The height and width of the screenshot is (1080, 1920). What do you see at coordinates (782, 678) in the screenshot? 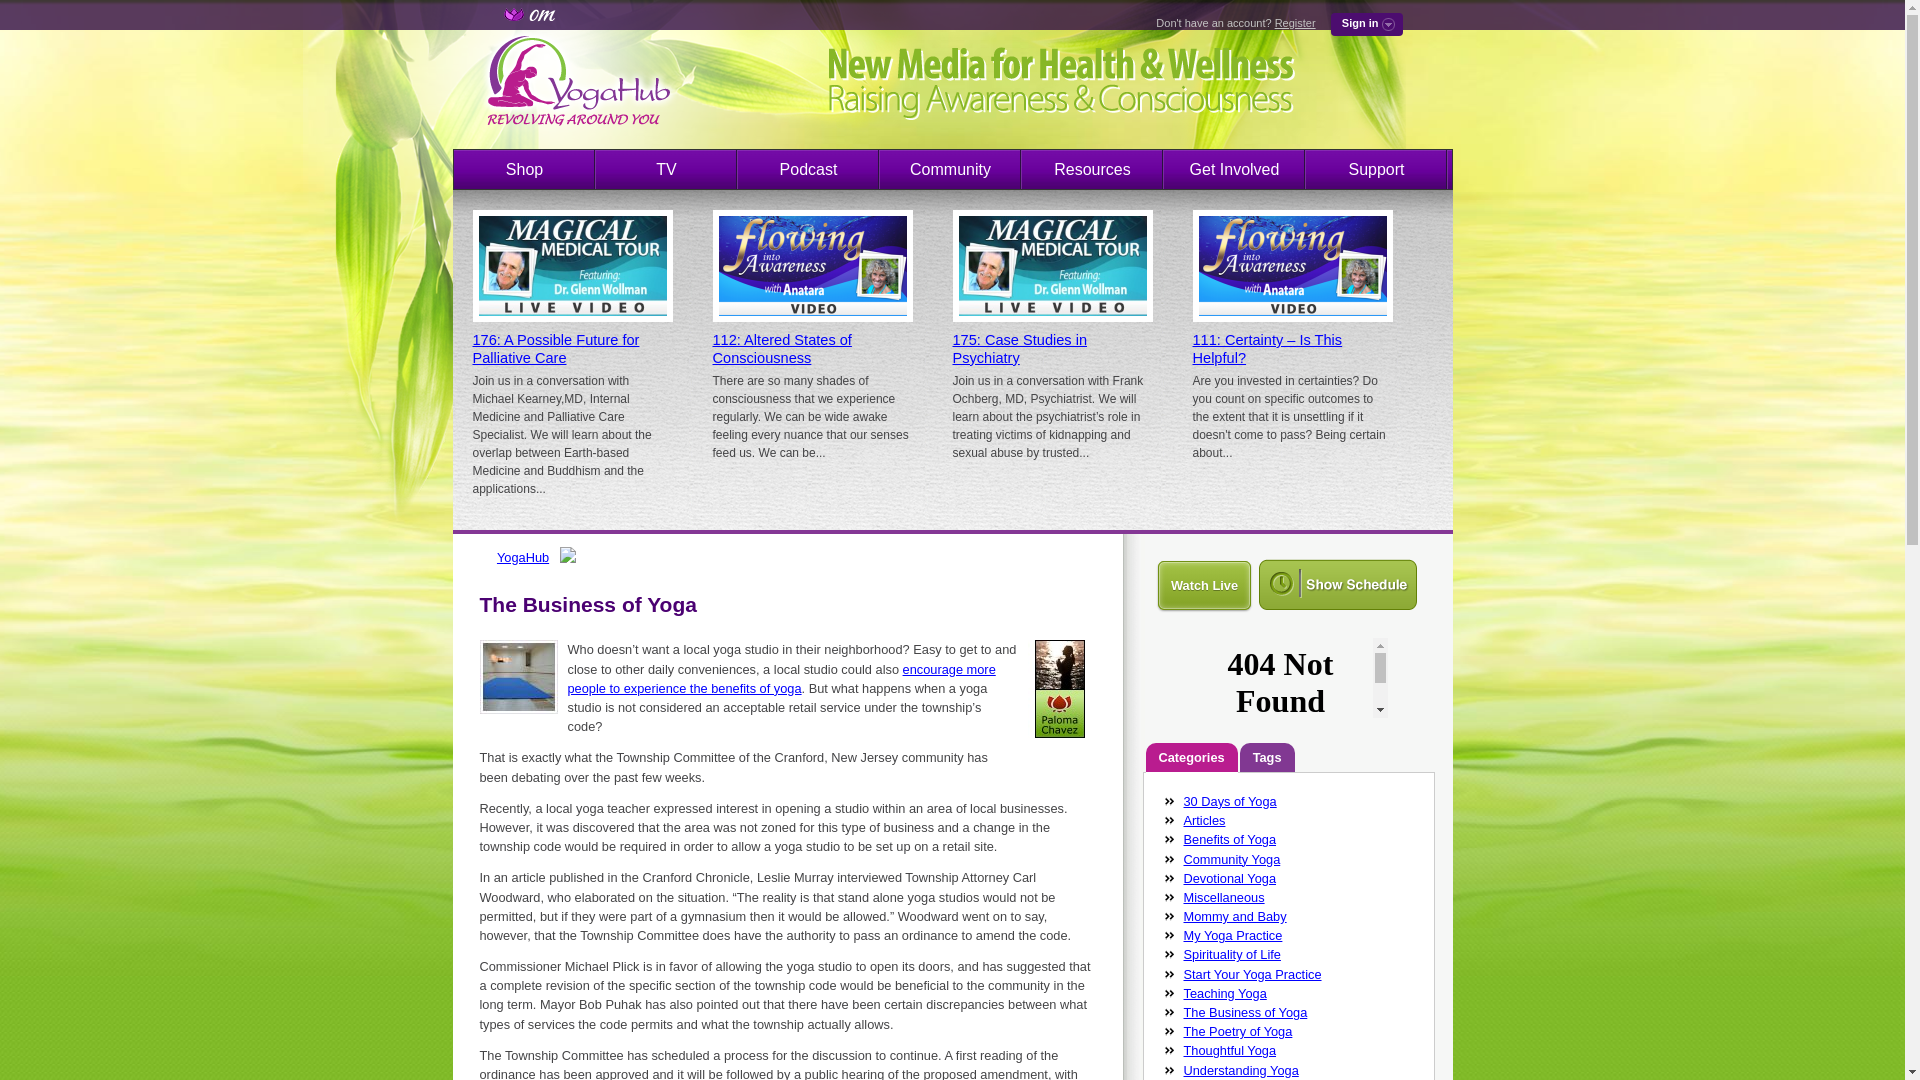
I see `Yoga but not Yoga: Raider Relaxation` at bounding box center [782, 678].